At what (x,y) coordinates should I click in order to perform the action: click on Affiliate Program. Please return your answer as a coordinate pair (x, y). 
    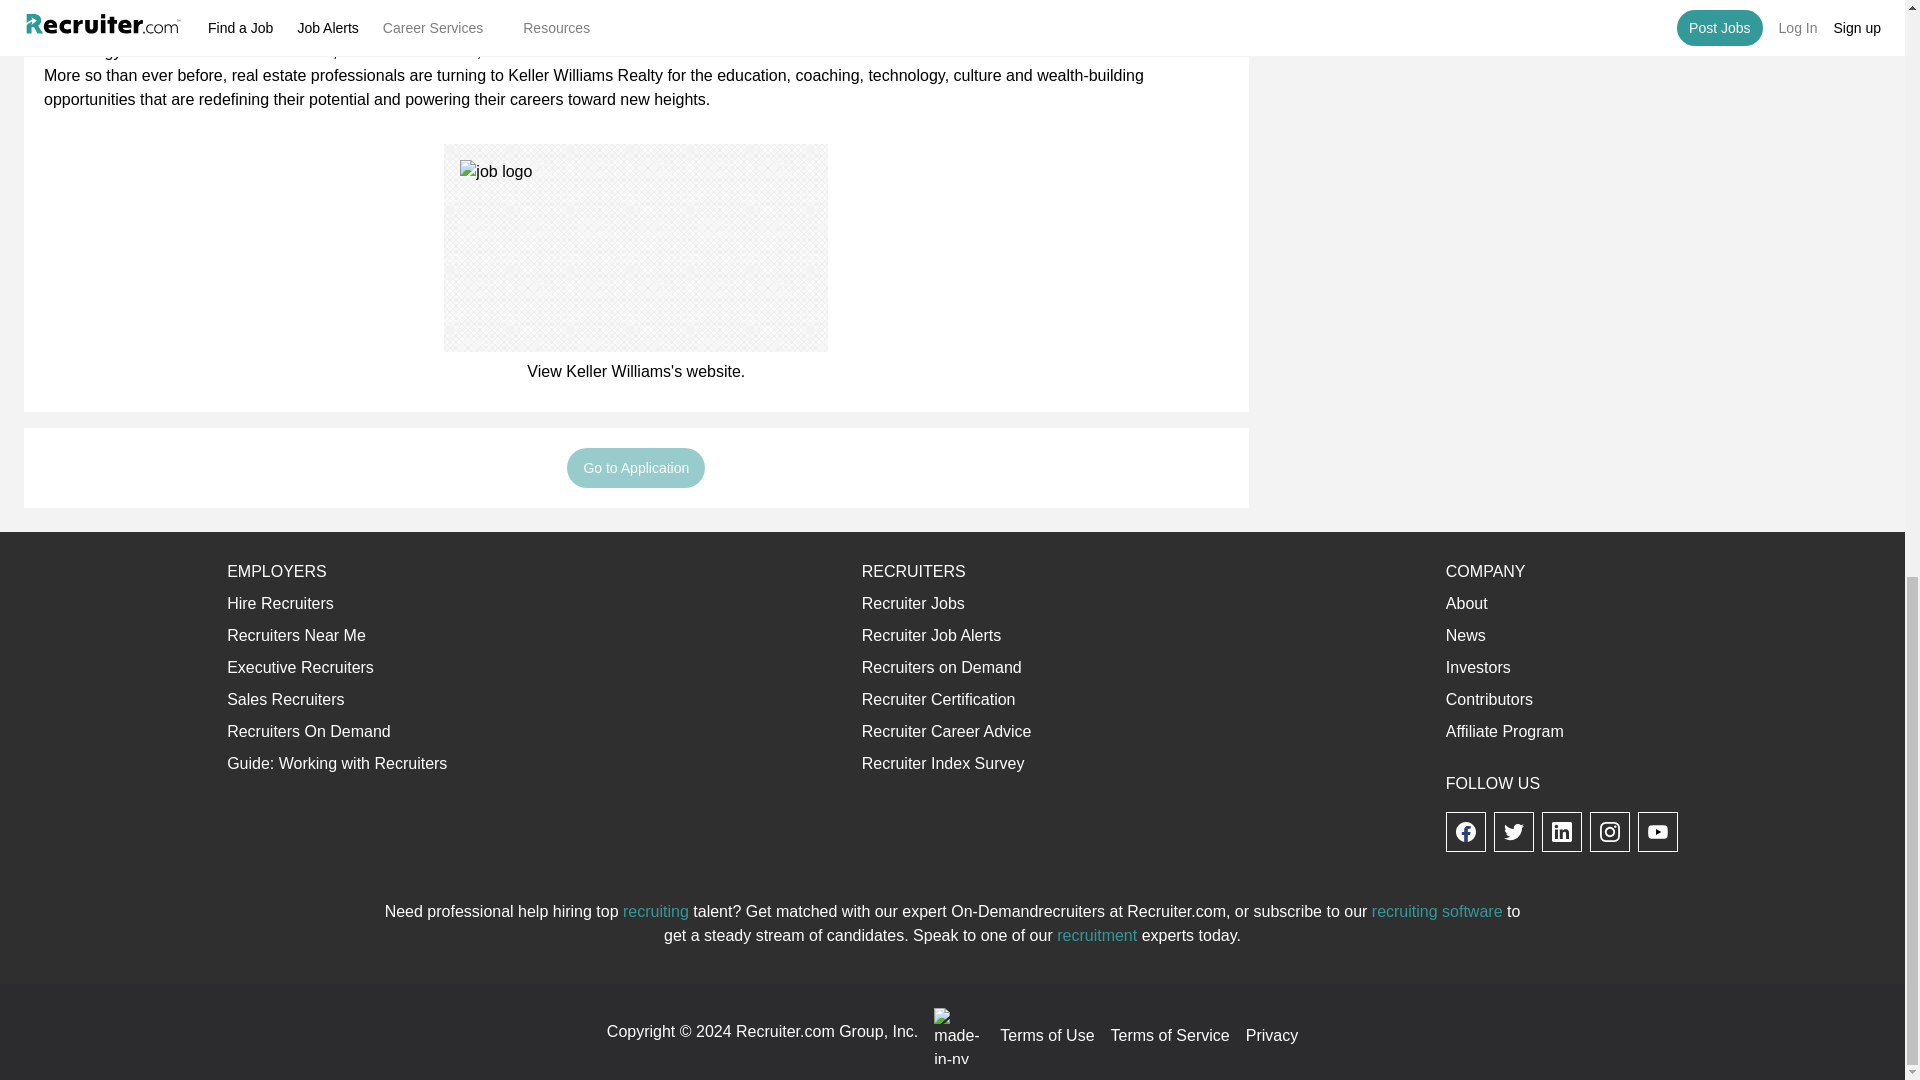
    Looking at the image, I should click on (1504, 730).